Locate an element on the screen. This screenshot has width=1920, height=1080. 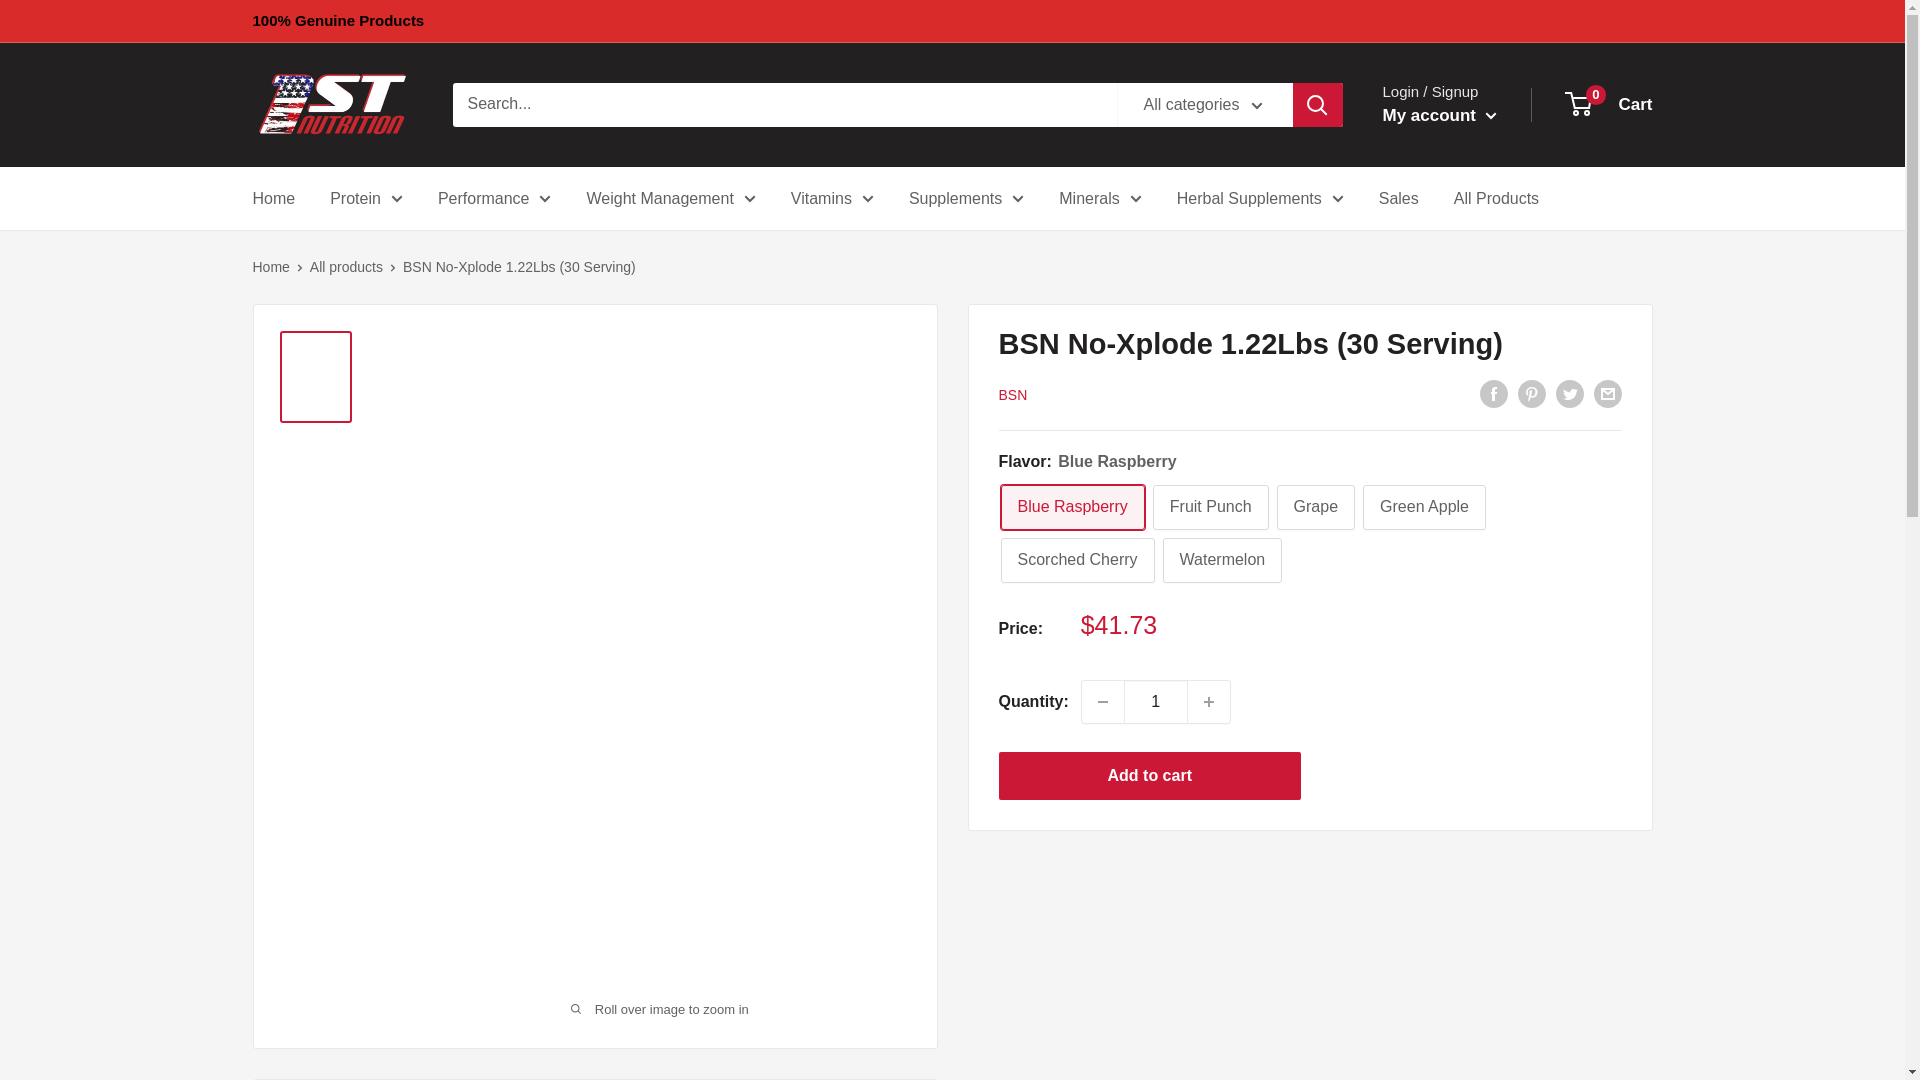
Fruit Punch is located at coordinates (1211, 507).